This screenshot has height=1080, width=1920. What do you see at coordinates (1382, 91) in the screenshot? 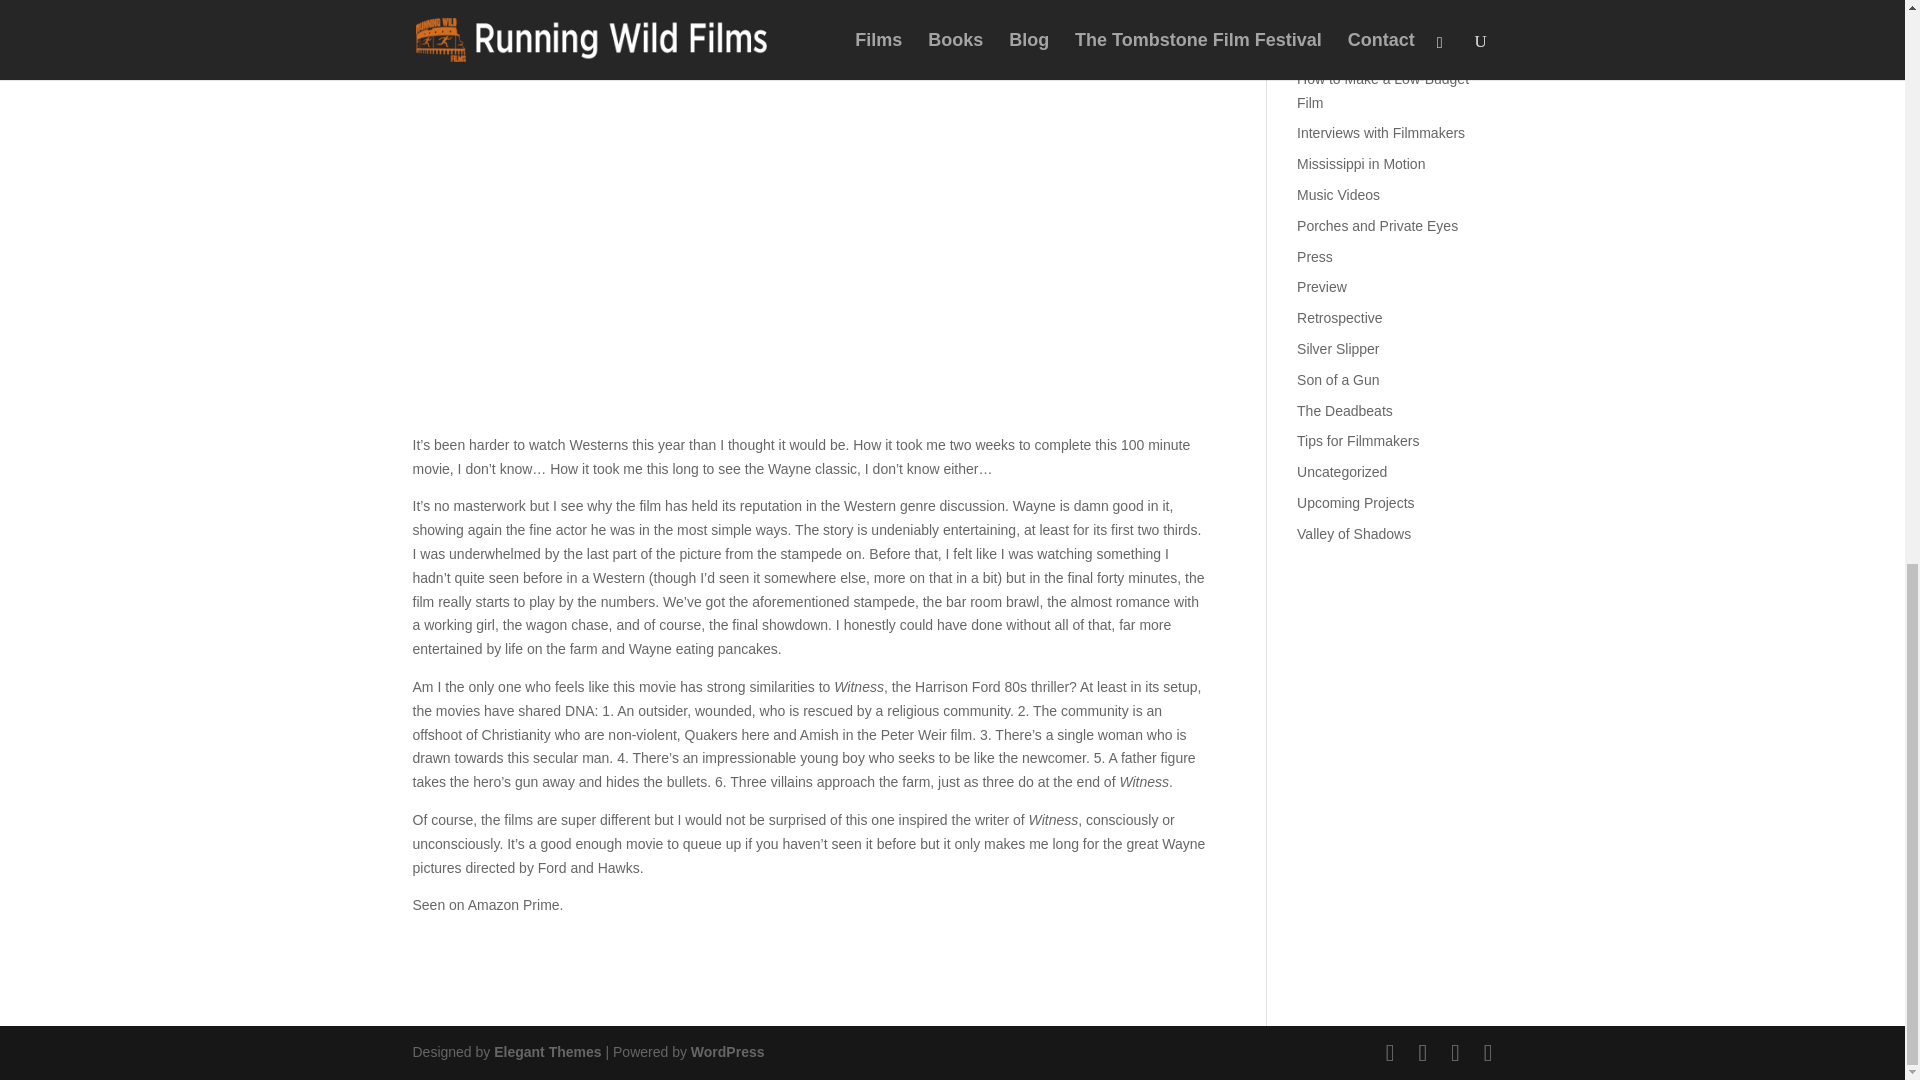
I see `How to Make a Low-Budget Film` at bounding box center [1382, 91].